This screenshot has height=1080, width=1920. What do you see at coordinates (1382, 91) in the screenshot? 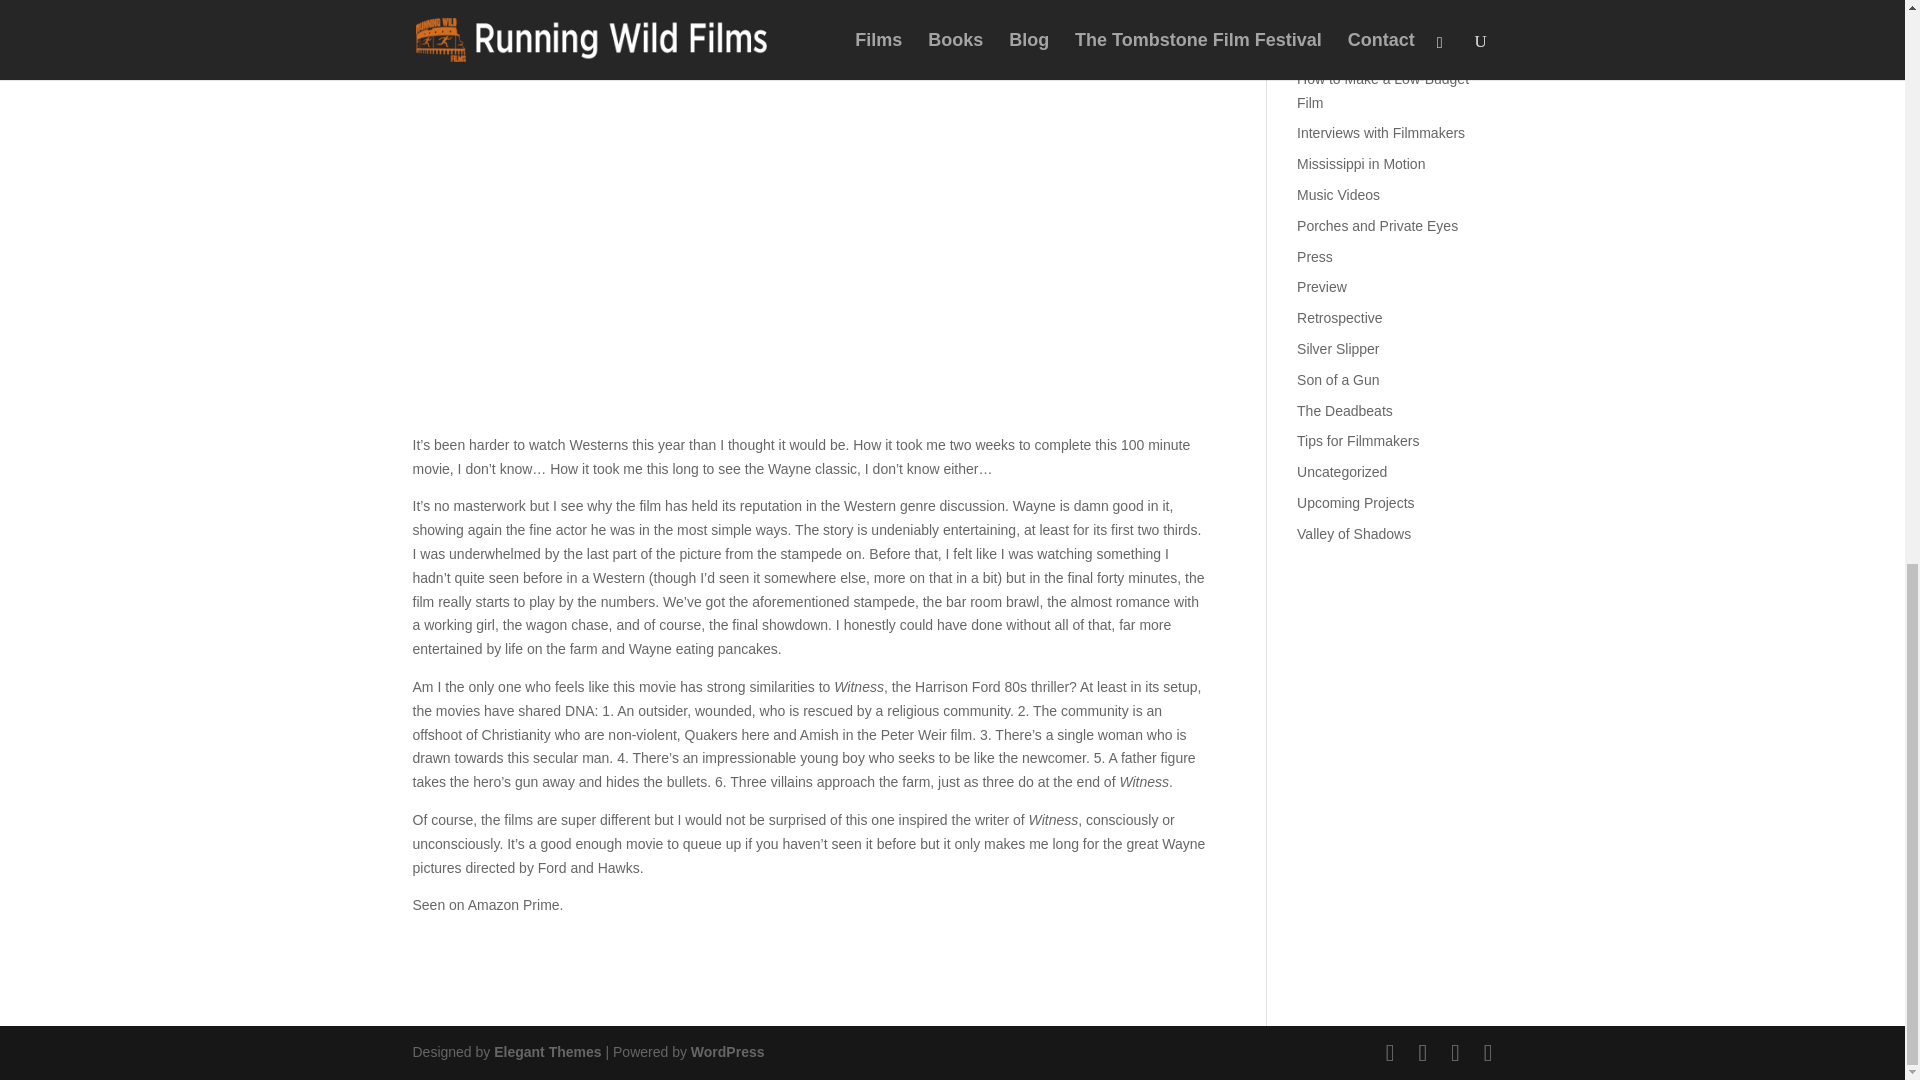
I see `How to Make a Low-Budget Film` at bounding box center [1382, 91].